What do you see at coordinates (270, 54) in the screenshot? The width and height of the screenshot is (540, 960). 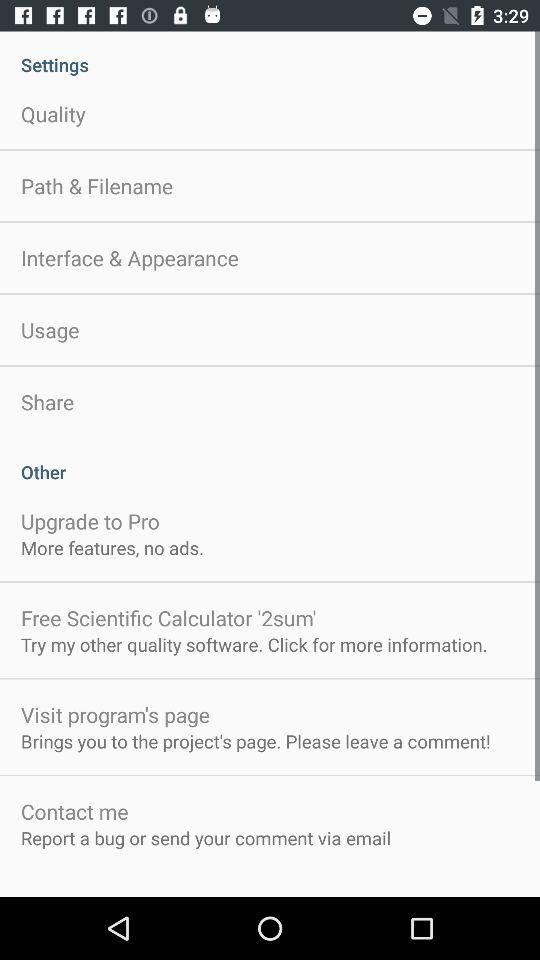 I see `tap icon above the quality app` at bounding box center [270, 54].